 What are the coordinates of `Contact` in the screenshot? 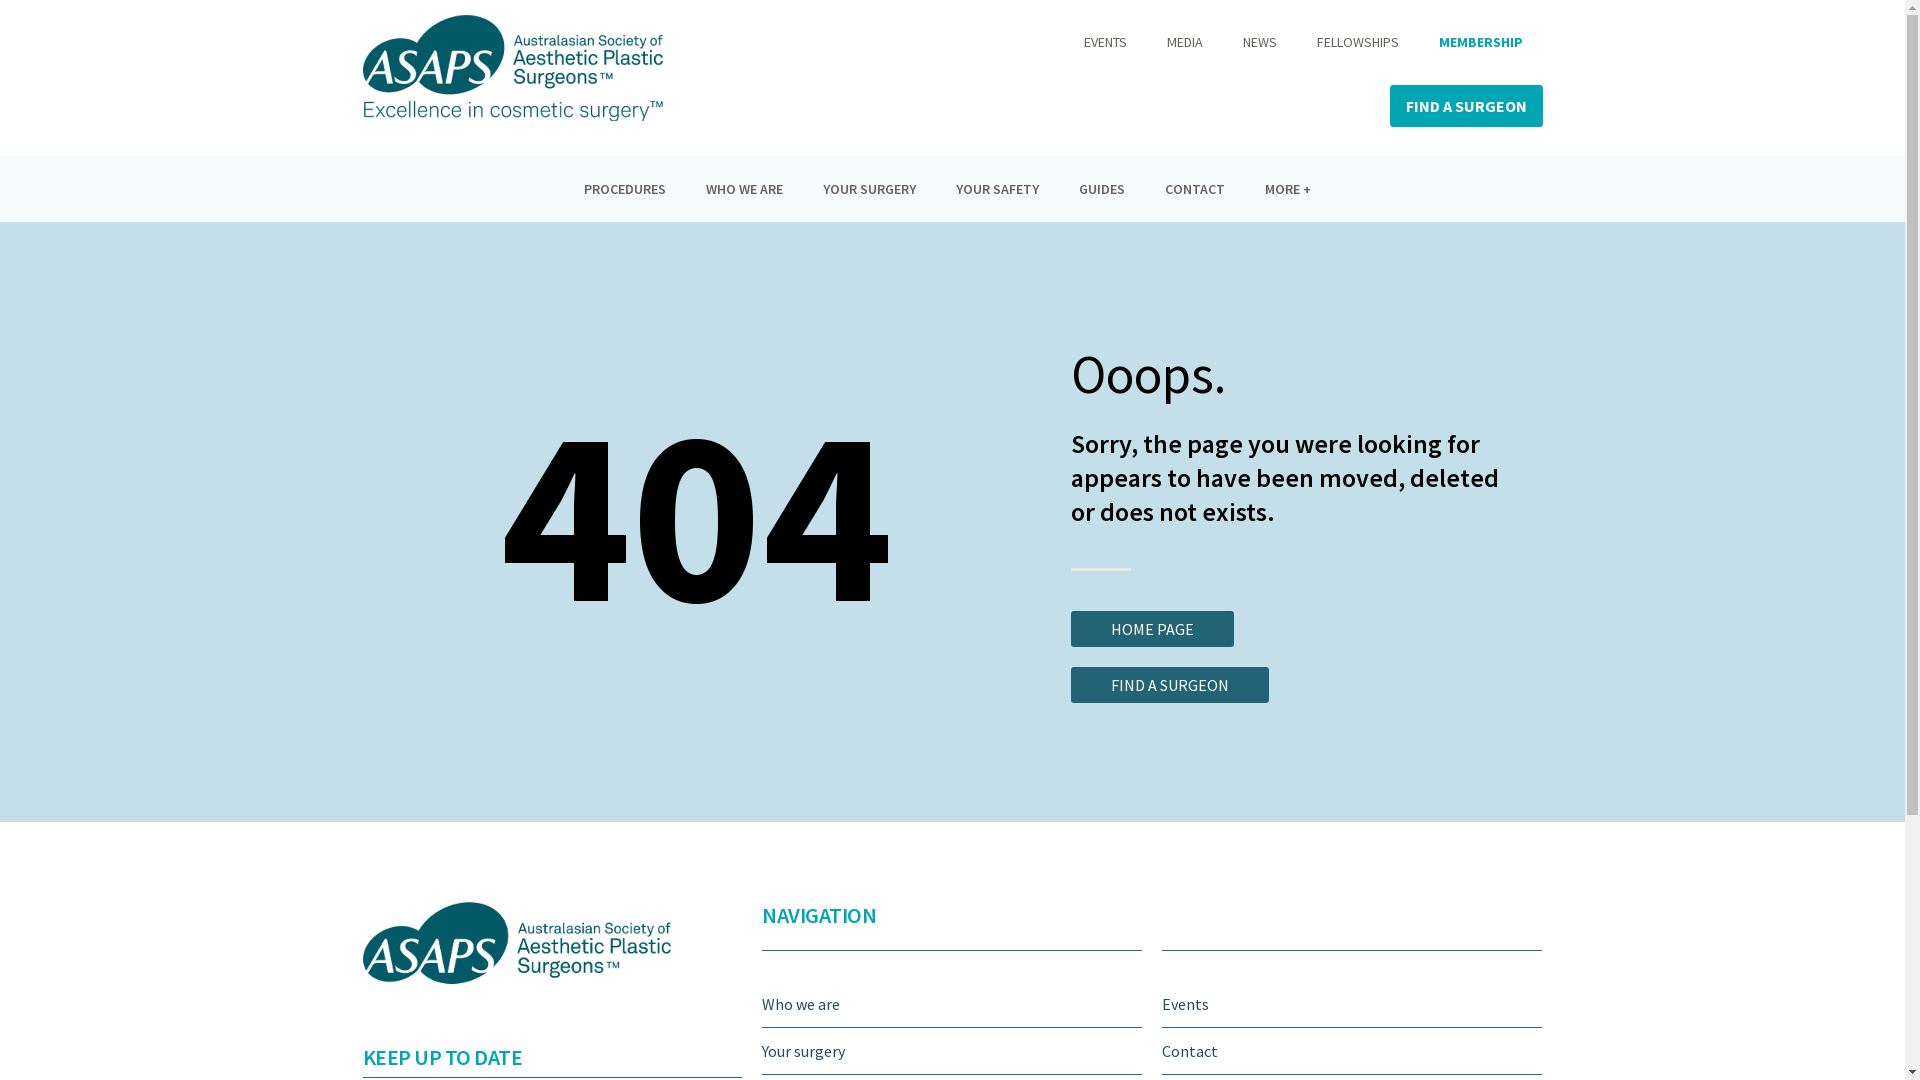 It's located at (1352, 1052).